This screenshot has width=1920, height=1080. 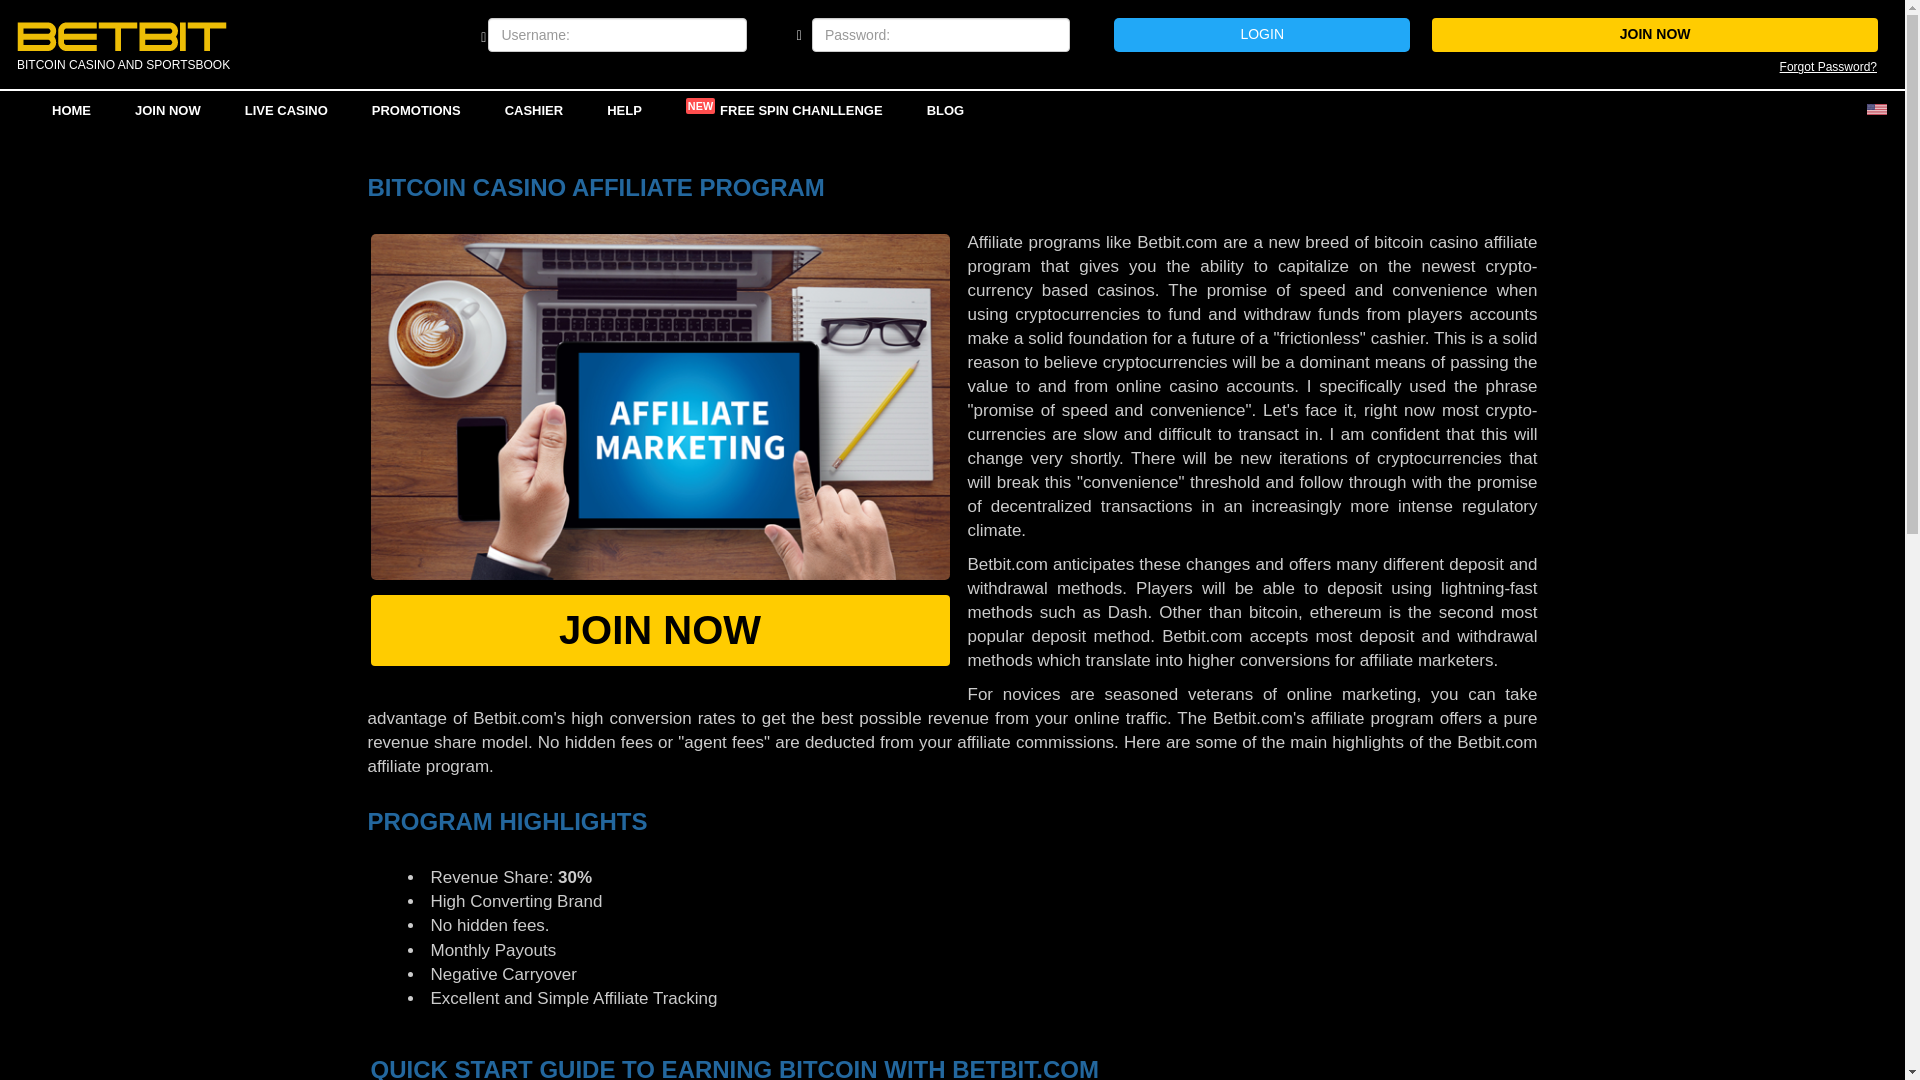 What do you see at coordinates (168, 110) in the screenshot?
I see `JOIN NOW` at bounding box center [168, 110].